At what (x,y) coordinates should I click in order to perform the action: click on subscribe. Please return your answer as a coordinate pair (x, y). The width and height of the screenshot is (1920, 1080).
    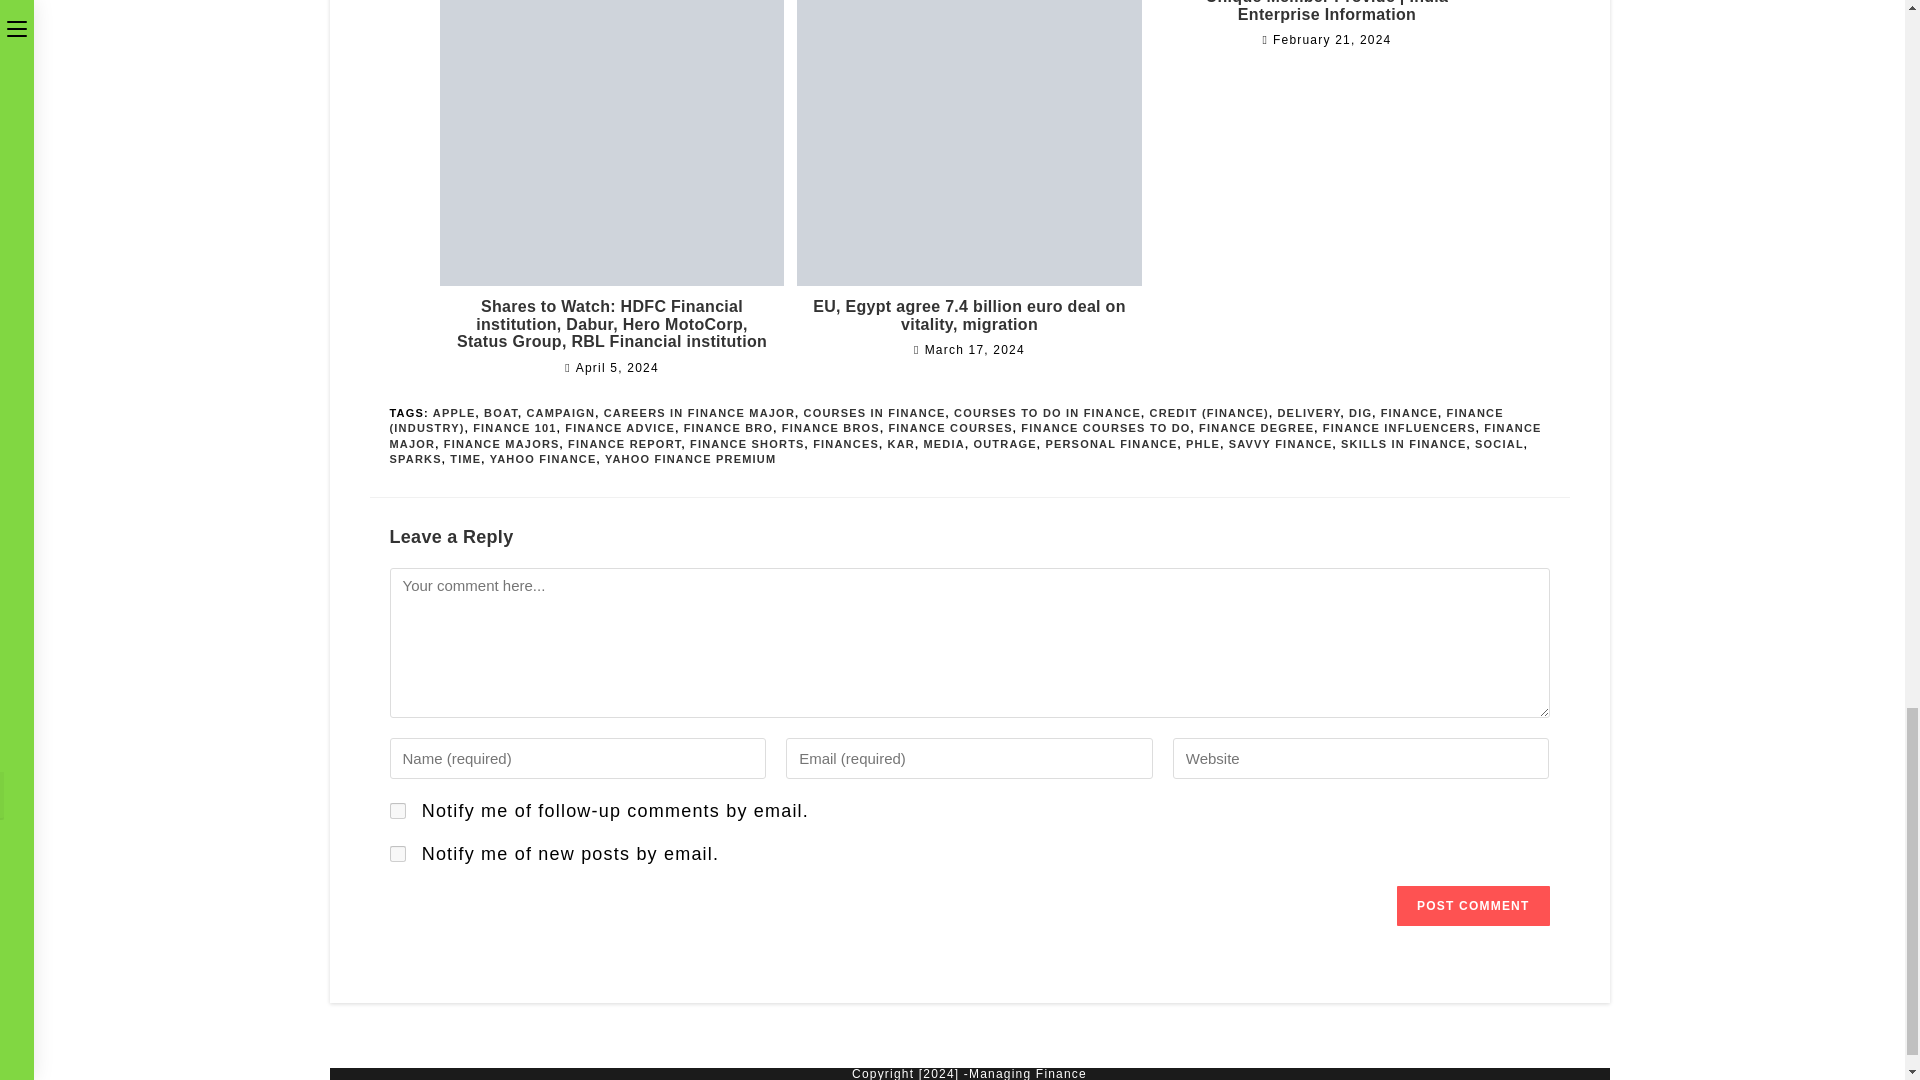
    Looking at the image, I should click on (397, 853).